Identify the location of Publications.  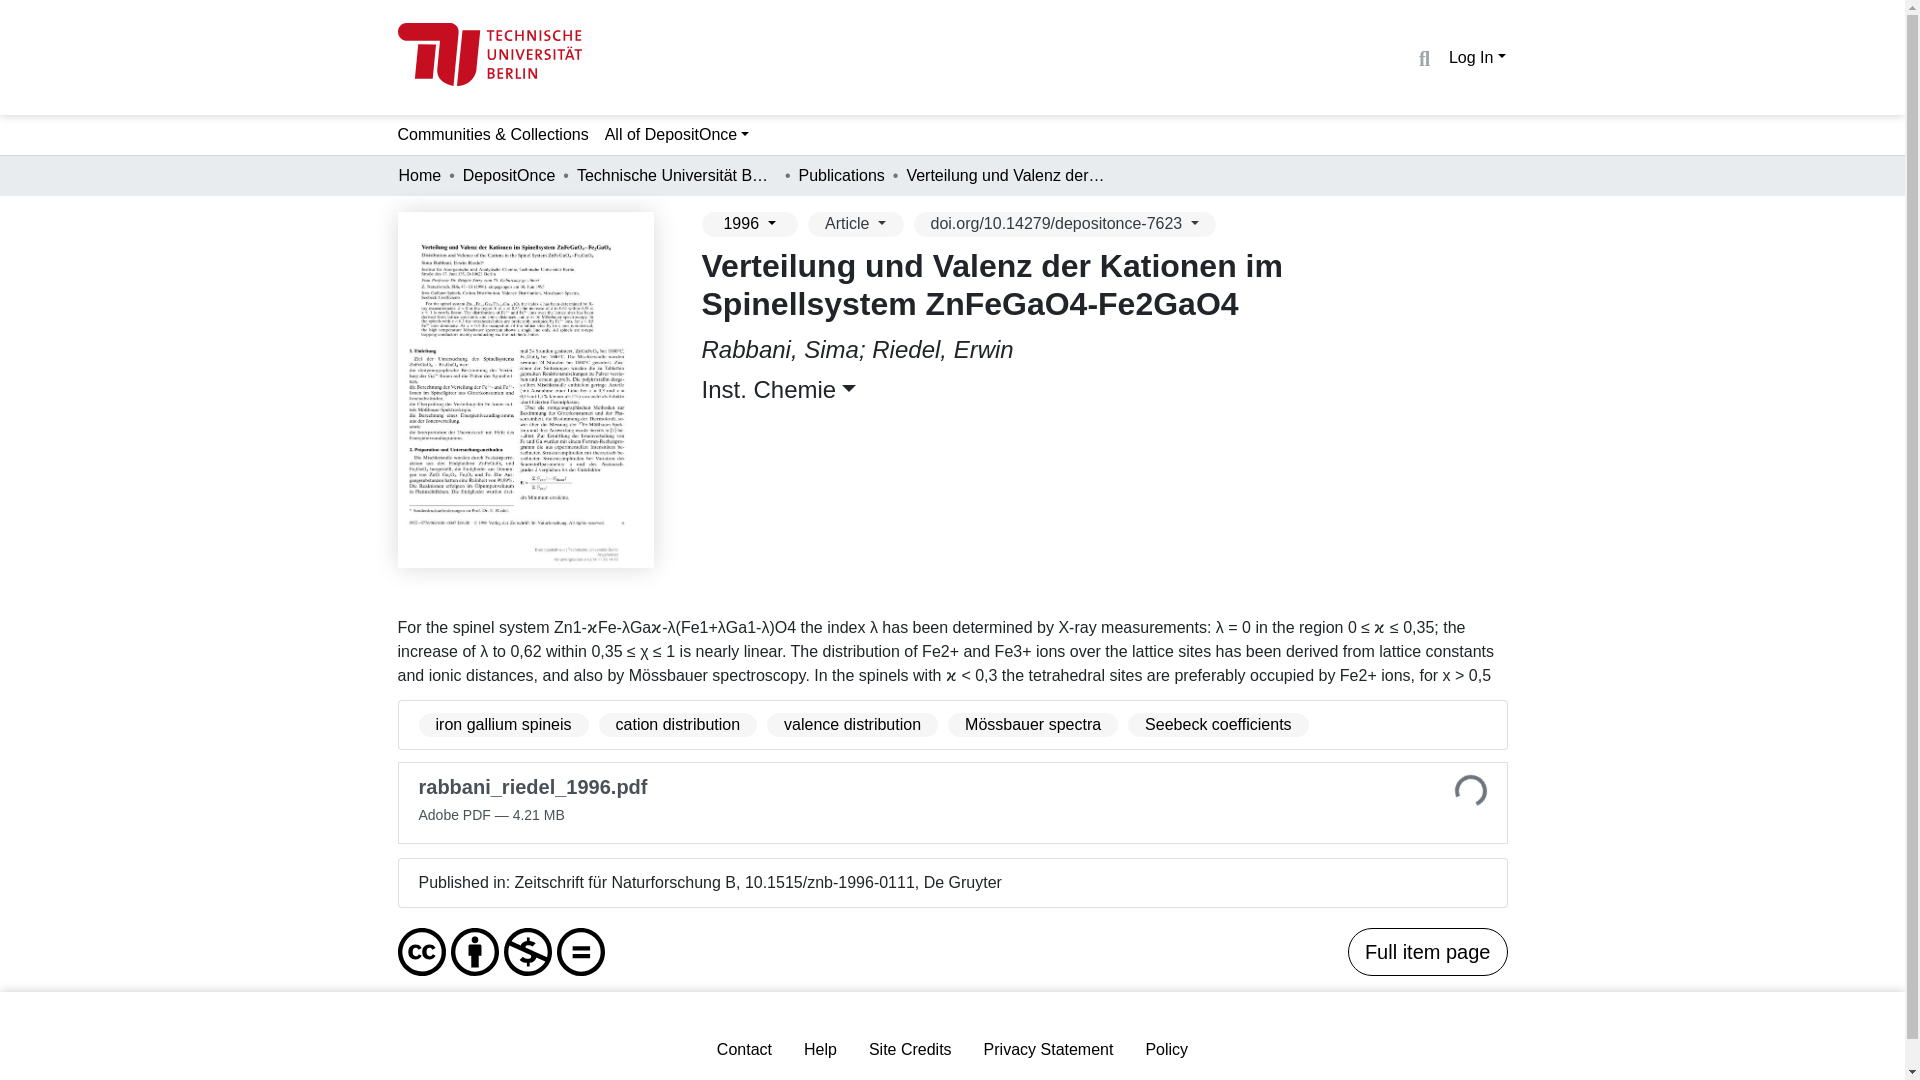
(842, 176).